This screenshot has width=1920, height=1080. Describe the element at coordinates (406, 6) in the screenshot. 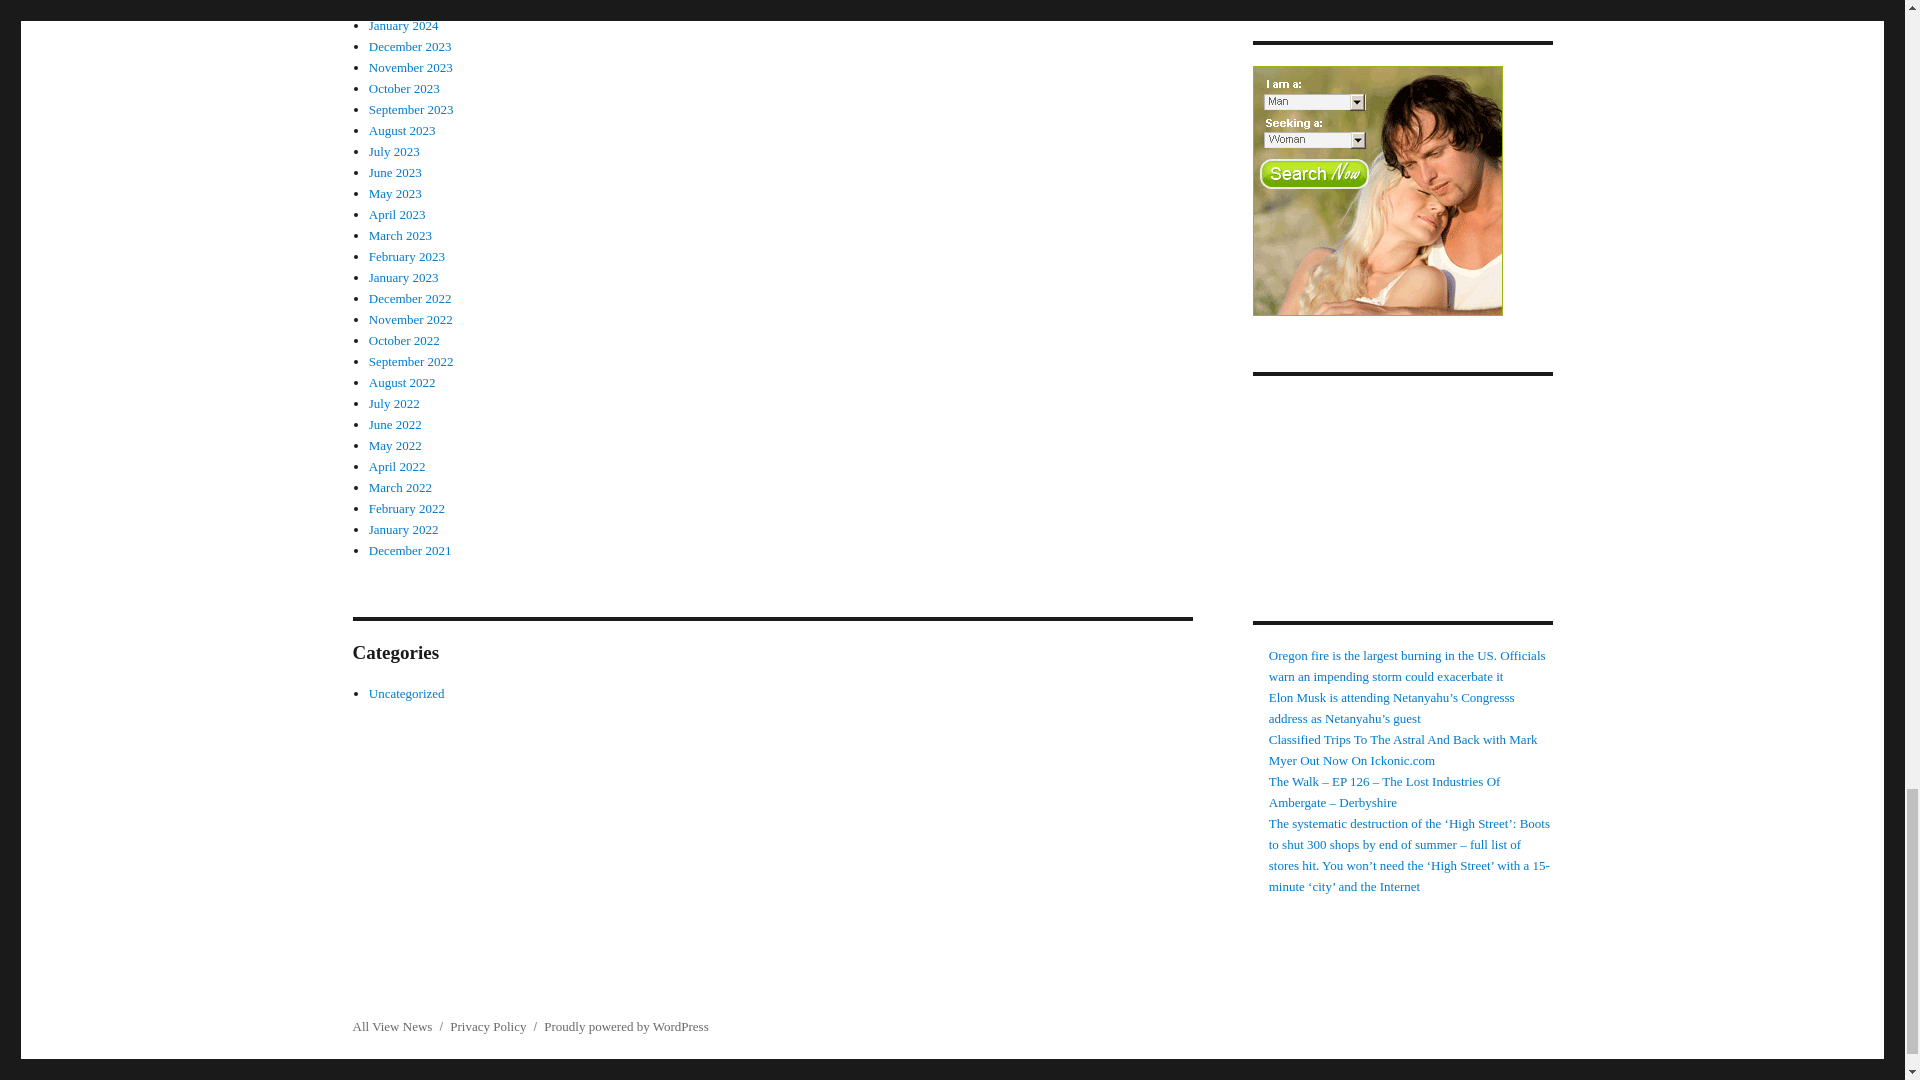

I see `February 2024` at that location.